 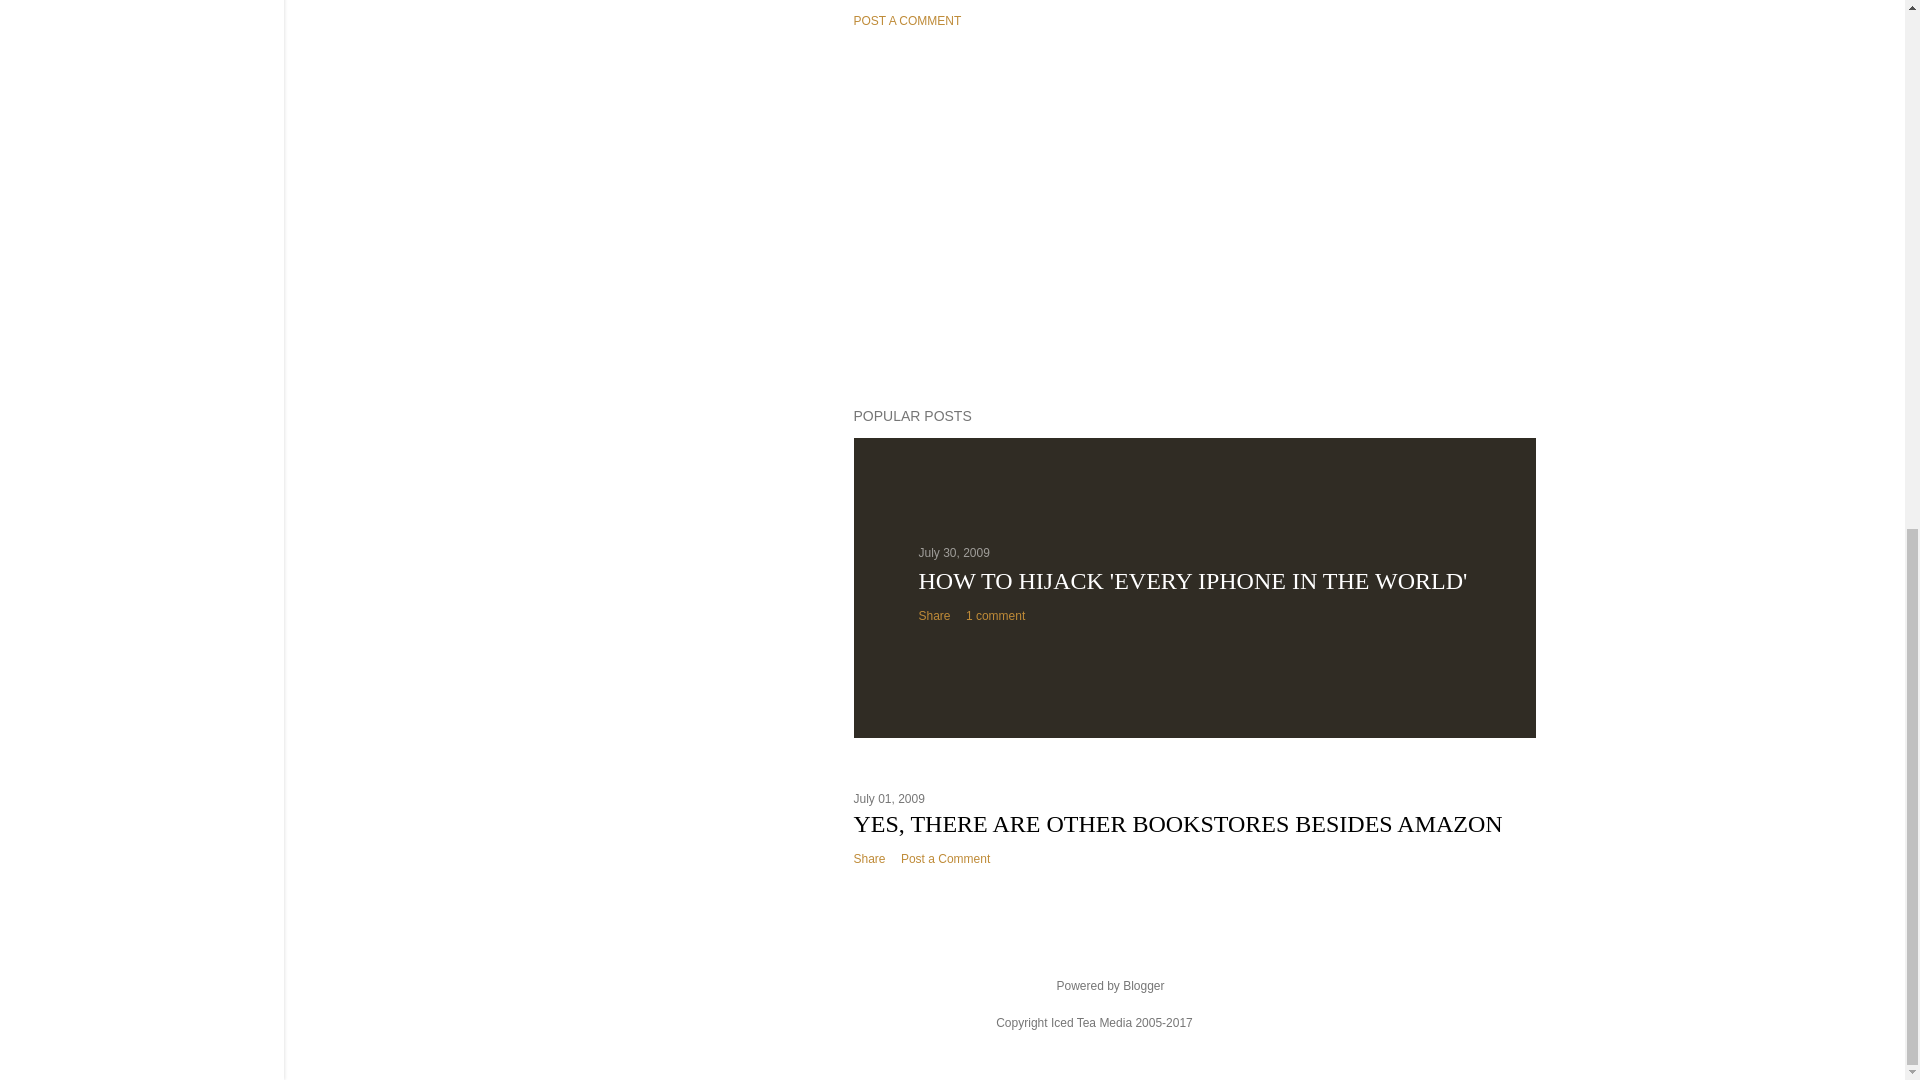 I want to click on July 01, 2009, so click(x=890, y=798).